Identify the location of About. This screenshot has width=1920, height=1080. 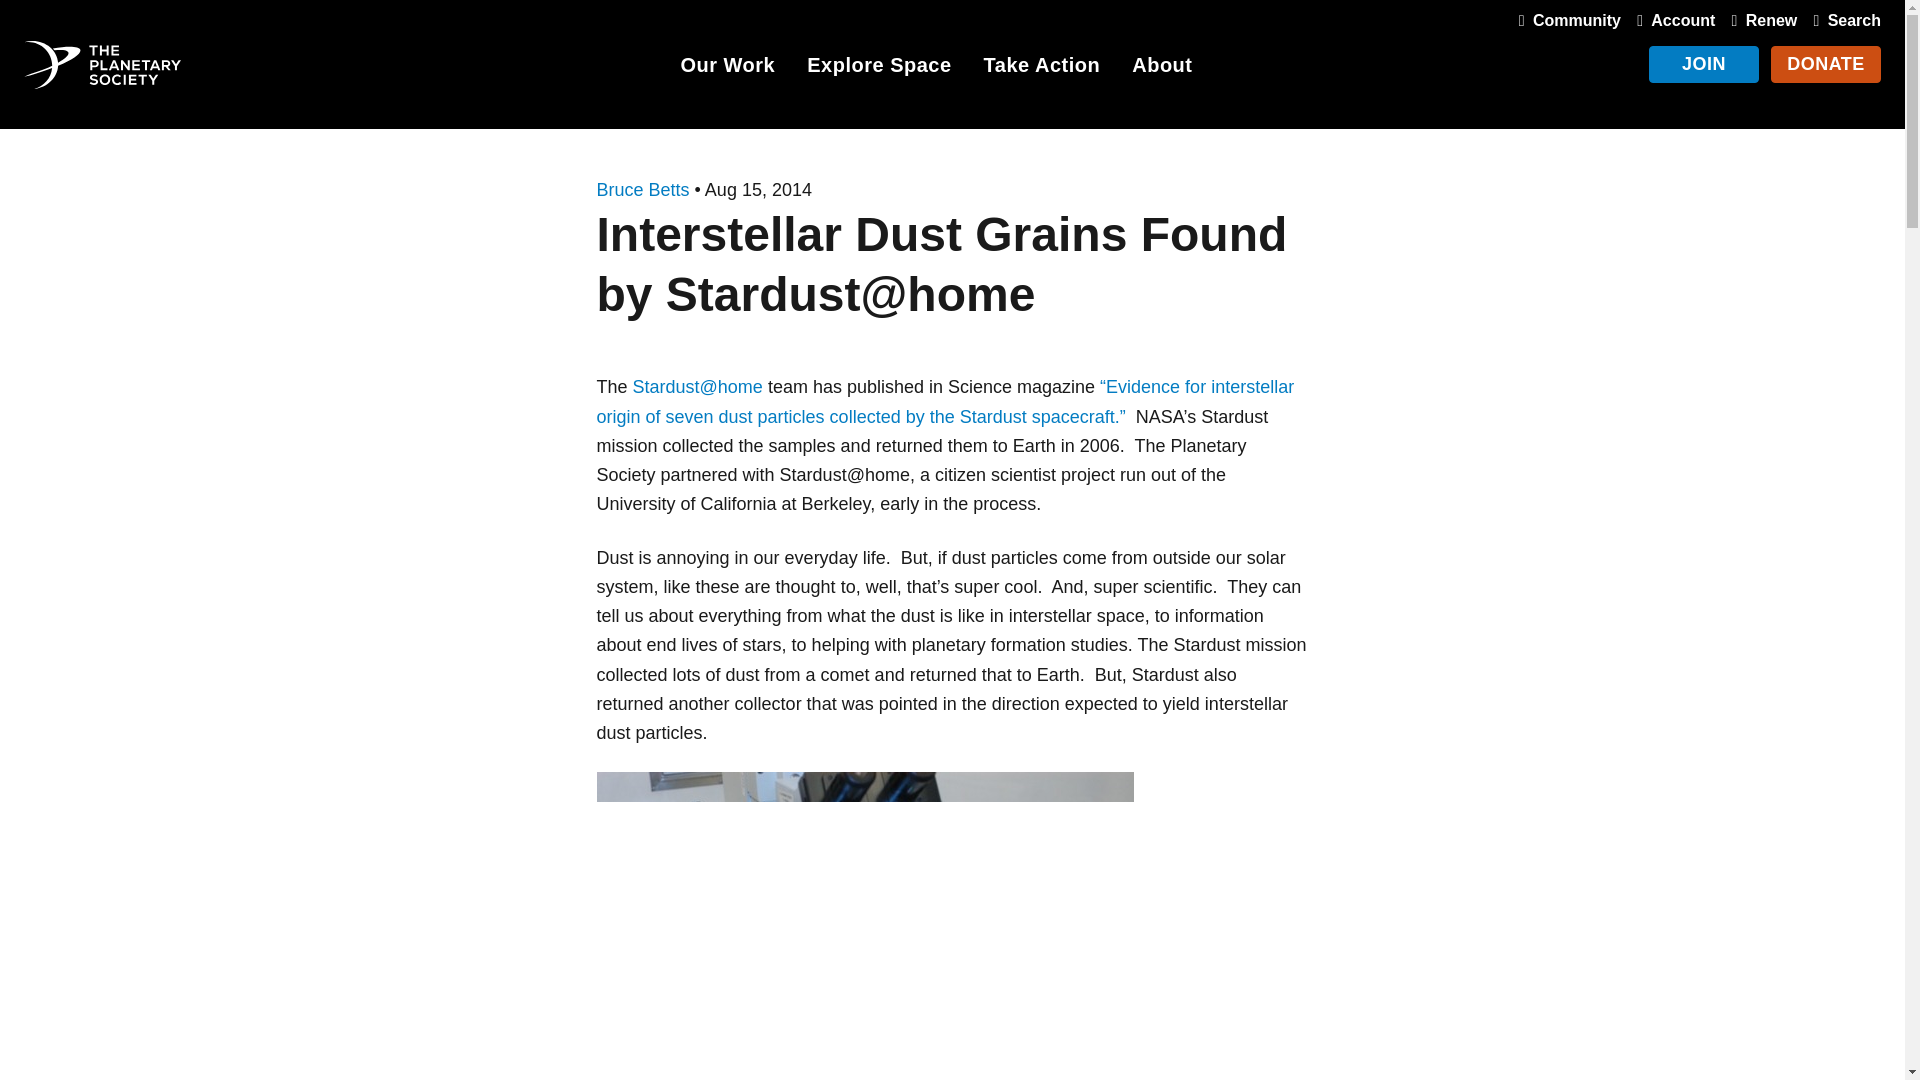
(1162, 68).